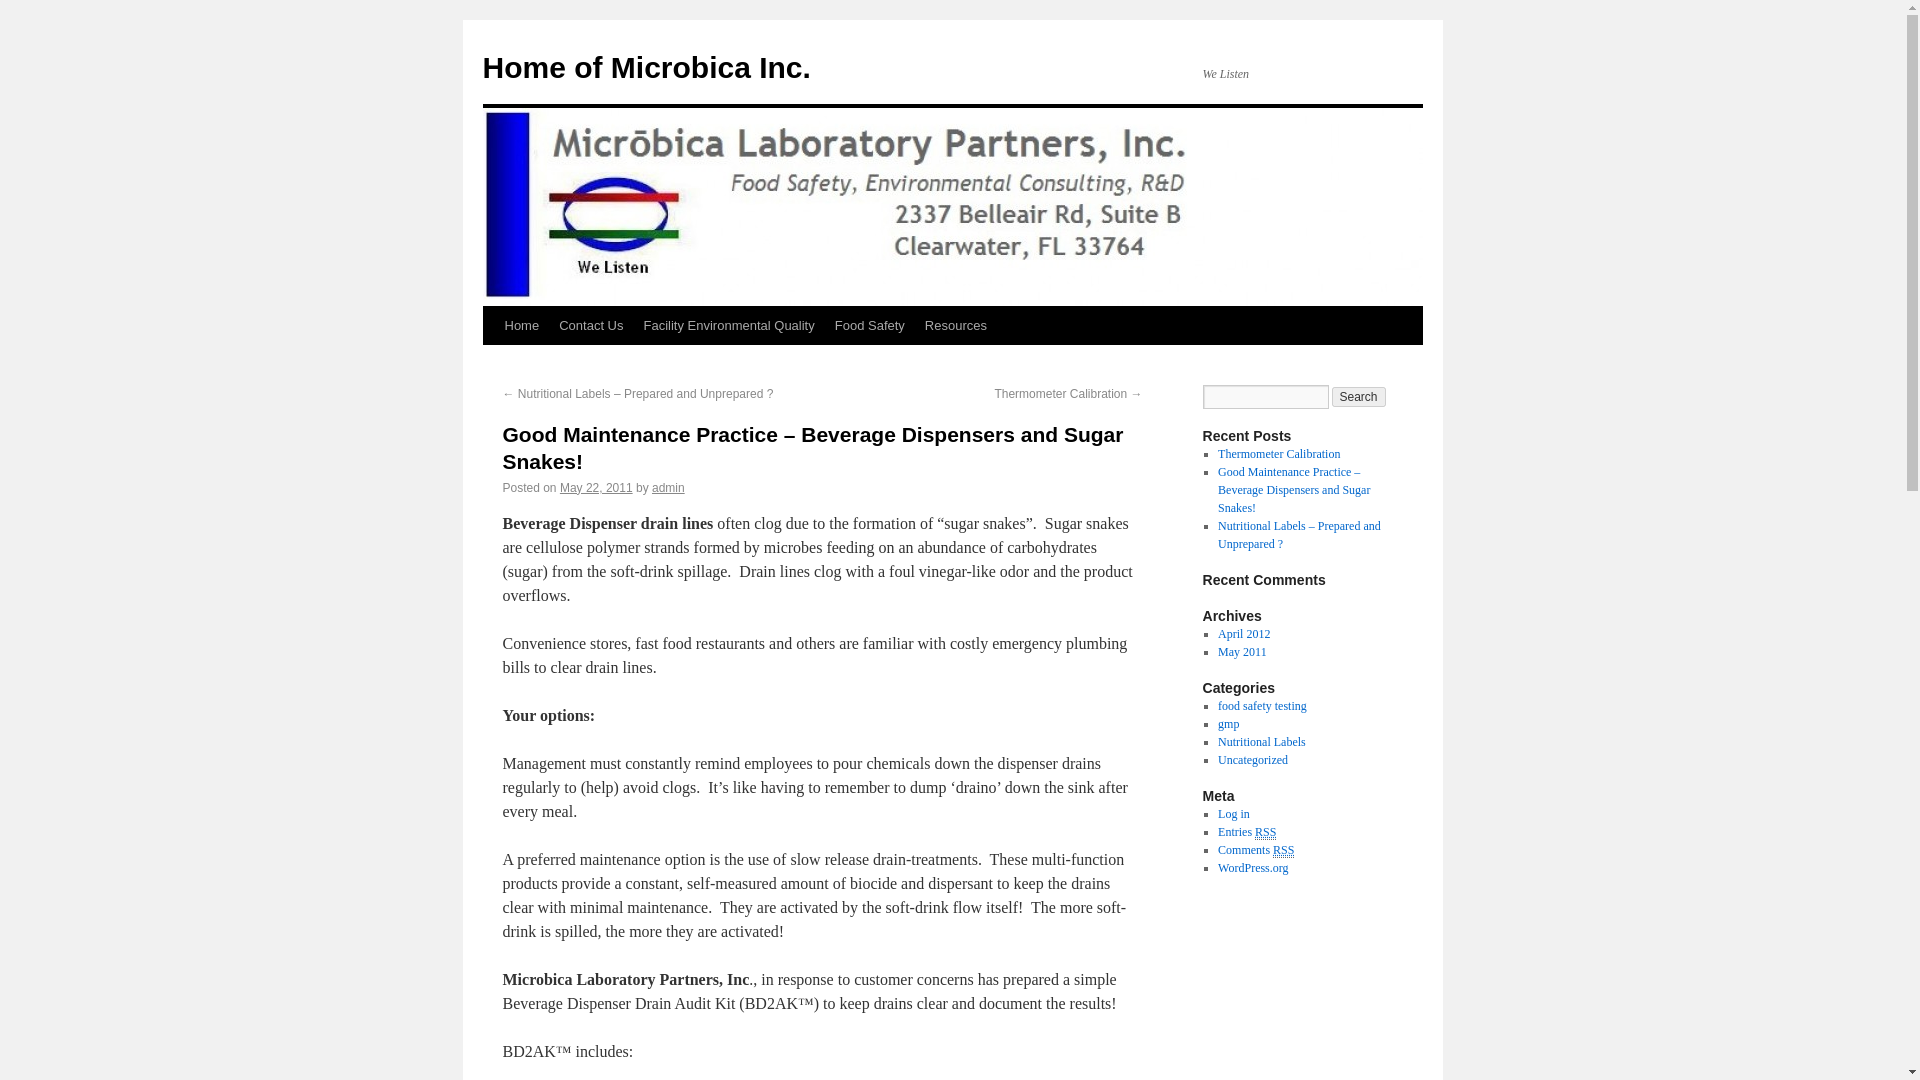  I want to click on Food Safety, so click(870, 325).